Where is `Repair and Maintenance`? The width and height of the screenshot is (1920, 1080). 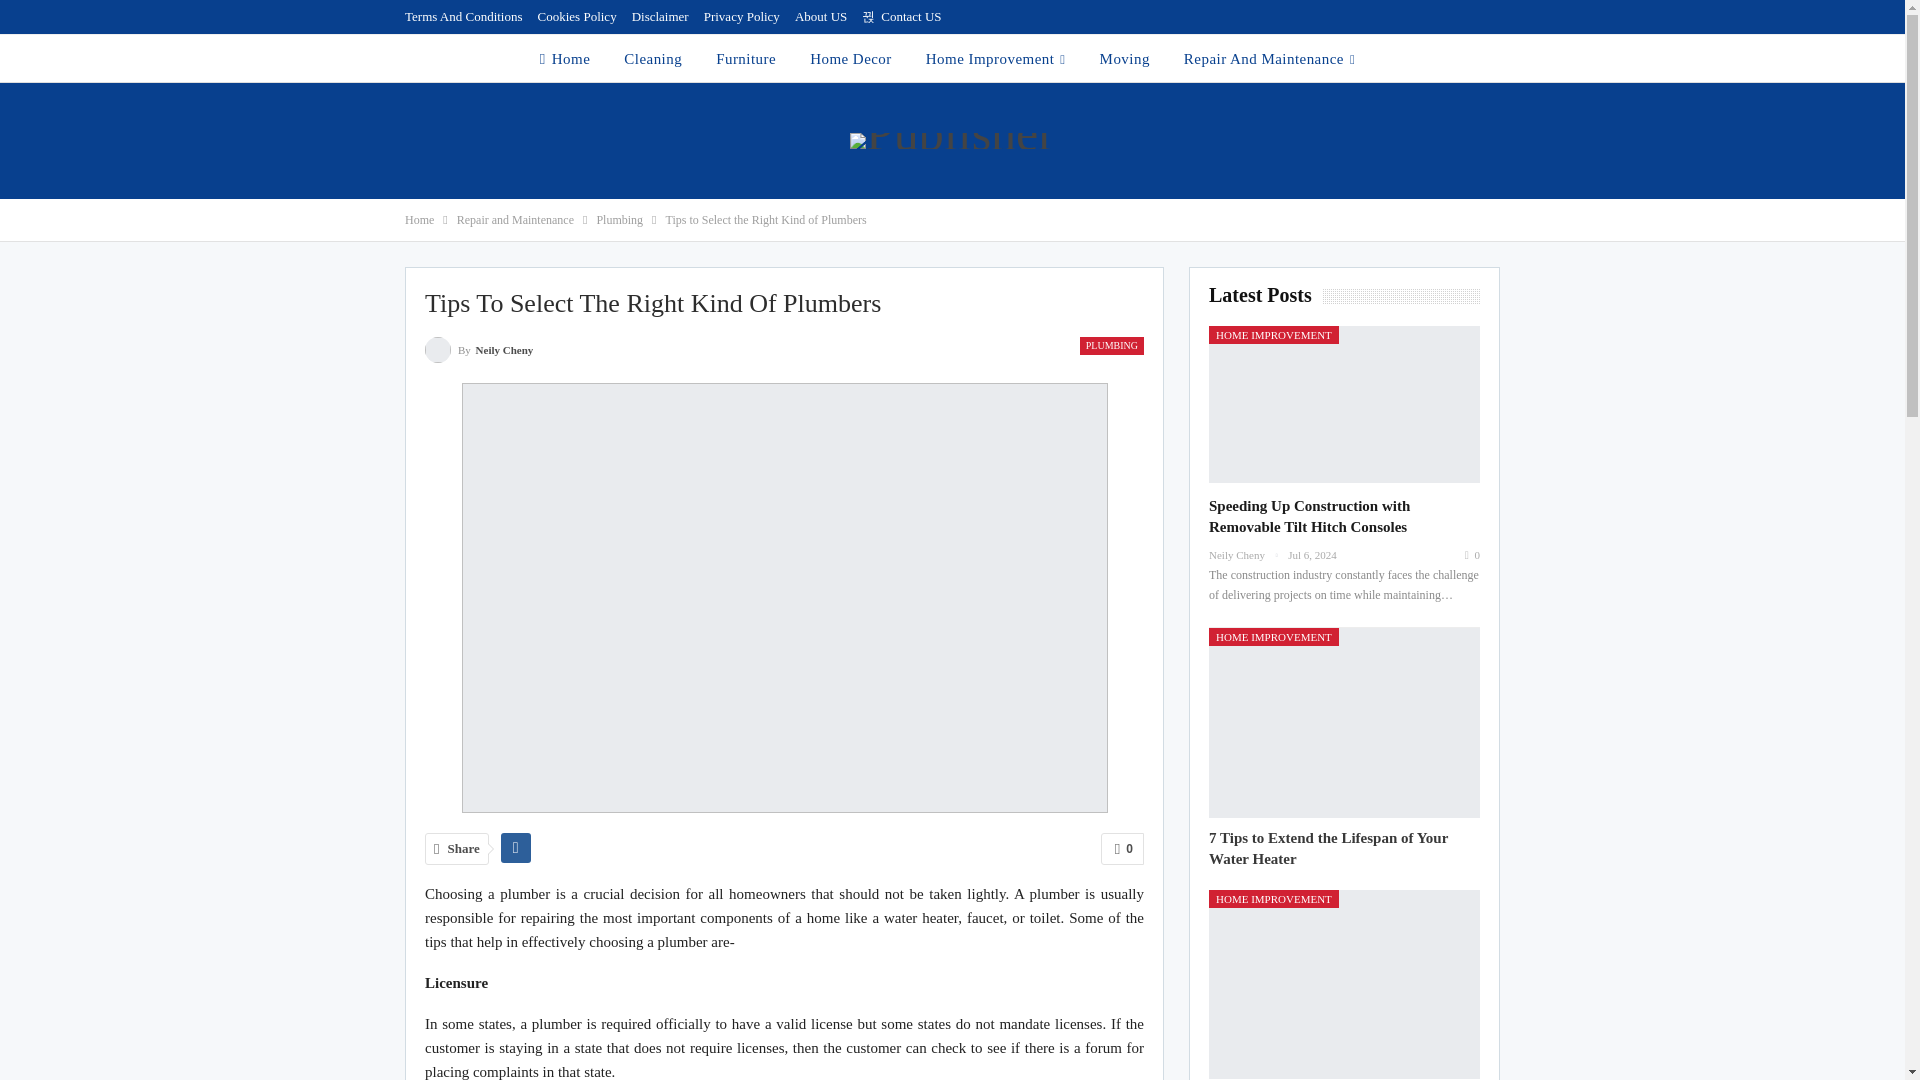 Repair and Maintenance is located at coordinates (515, 220).